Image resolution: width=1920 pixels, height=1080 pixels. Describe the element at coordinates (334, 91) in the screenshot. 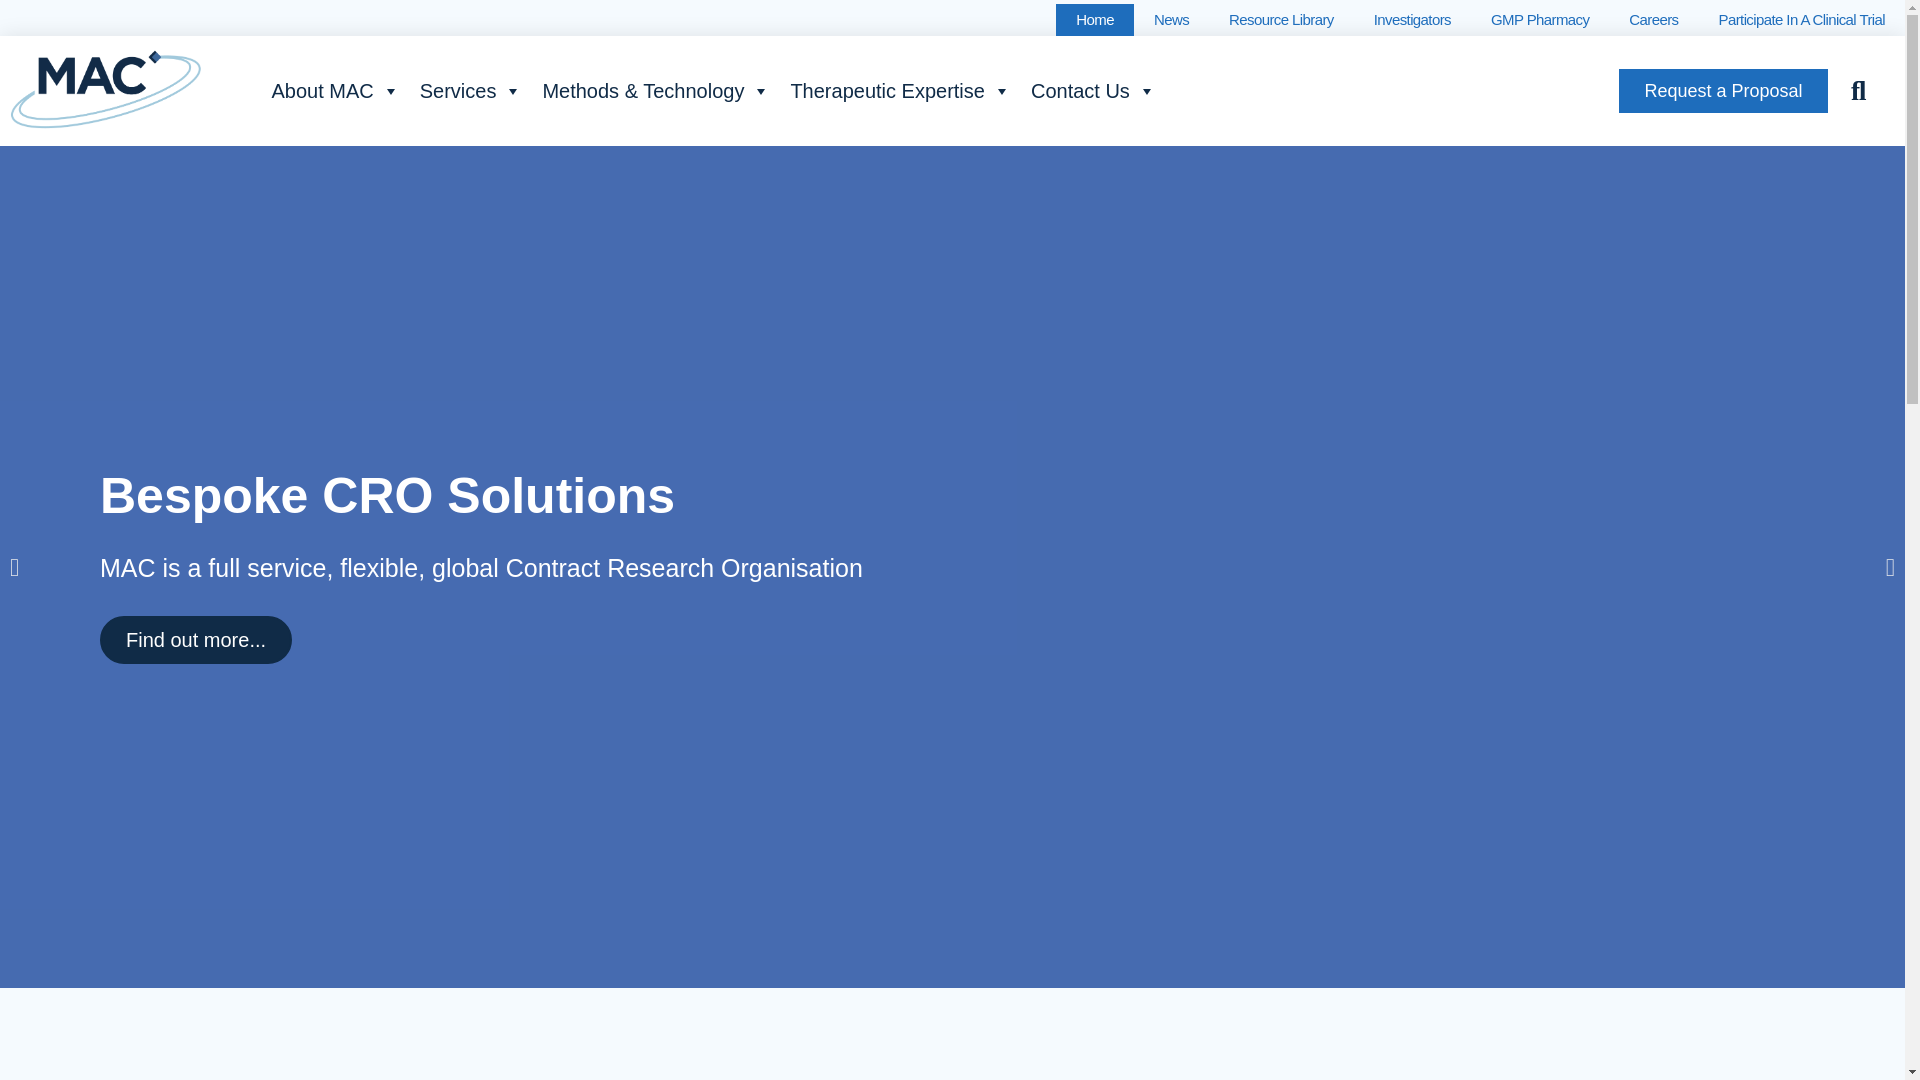

I see `About MAC` at that location.